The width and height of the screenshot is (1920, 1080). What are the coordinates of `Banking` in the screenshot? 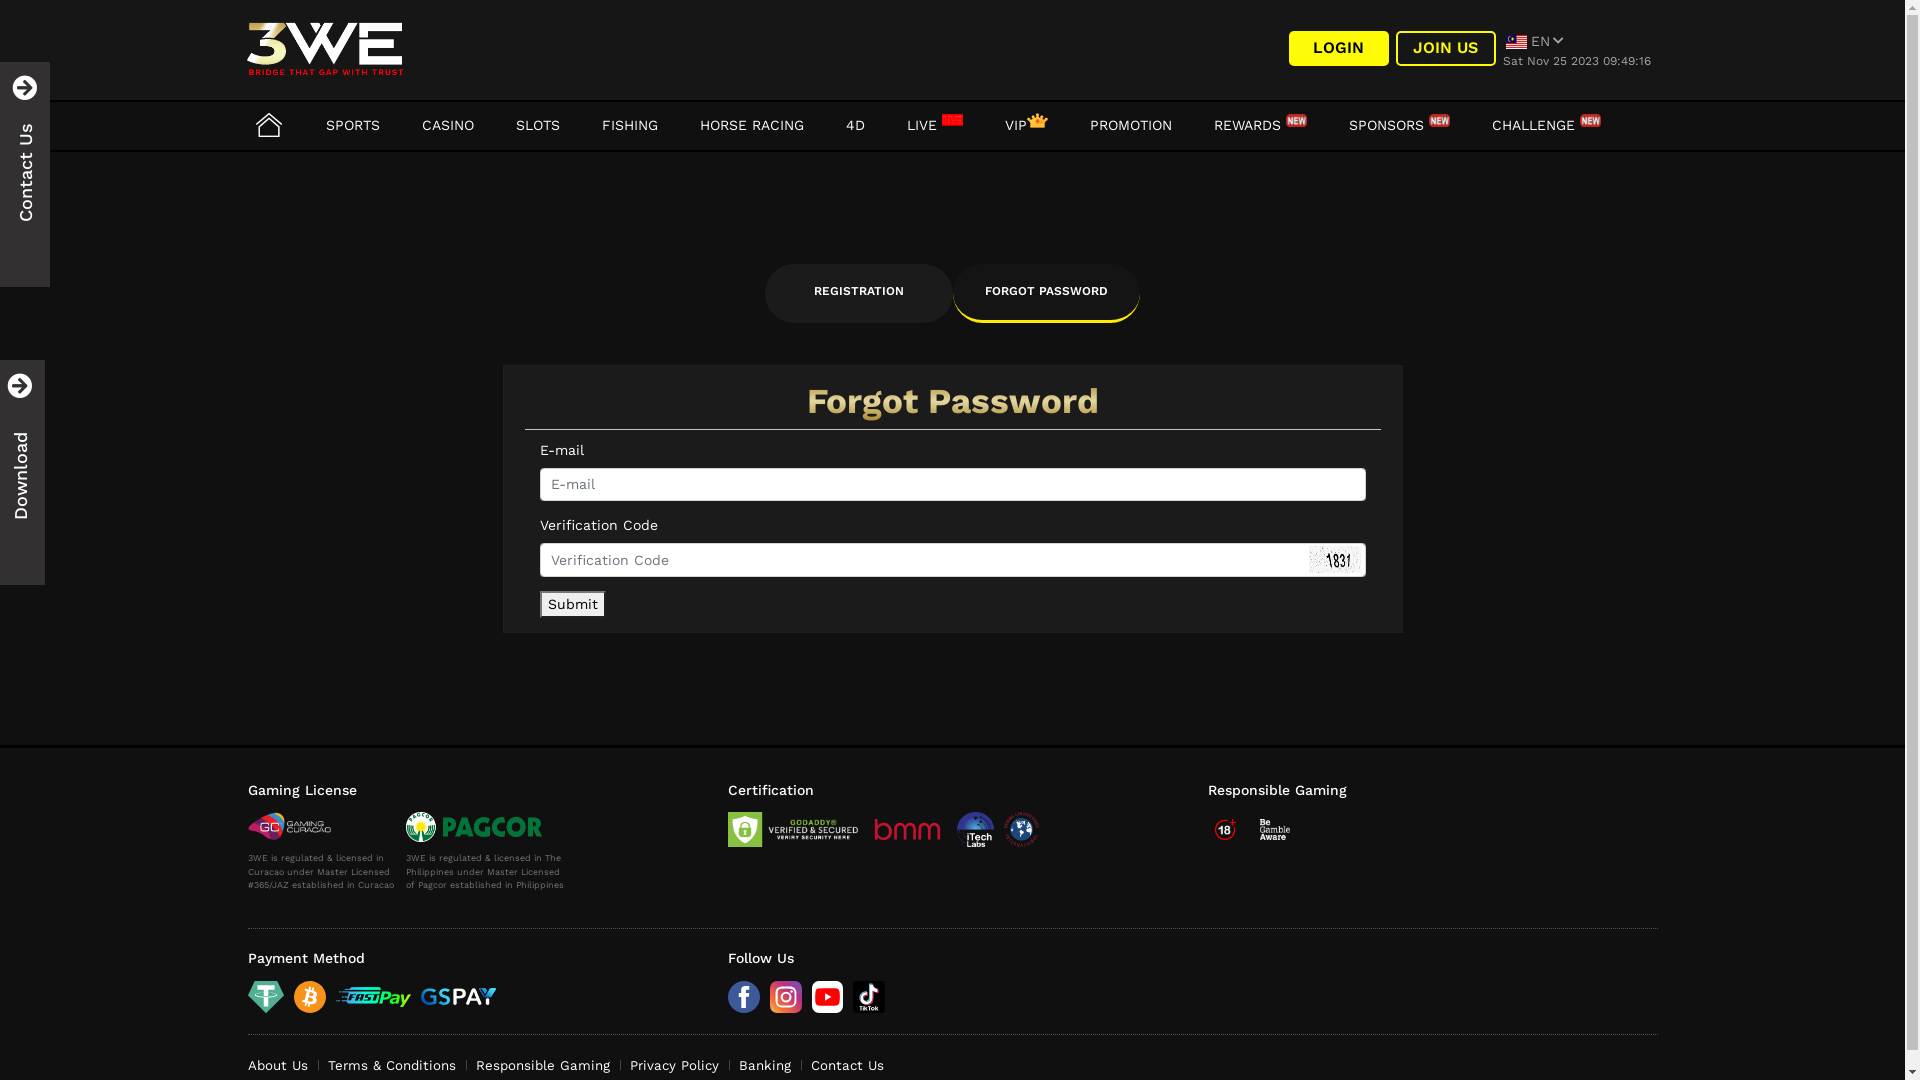 It's located at (764, 1066).